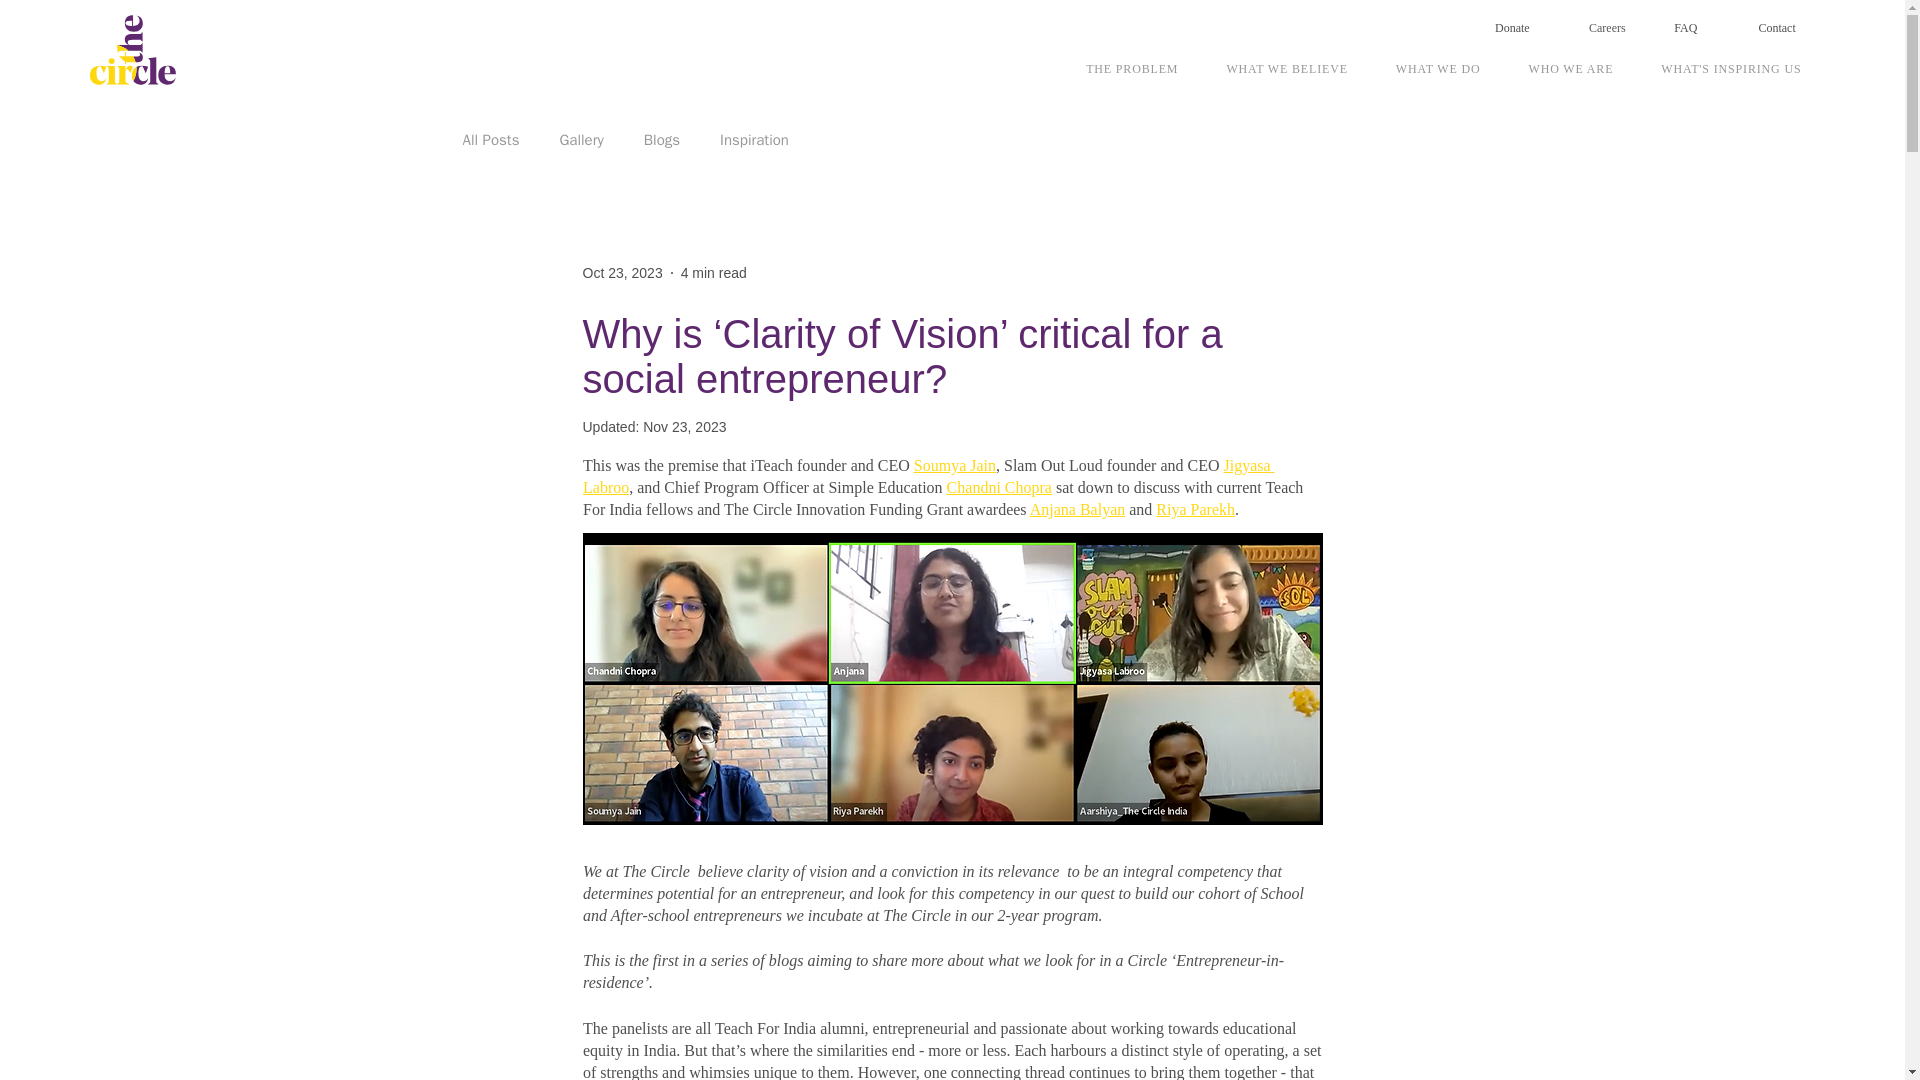  What do you see at coordinates (1730, 70) in the screenshot?
I see `WHAT'S INSPIRING US` at bounding box center [1730, 70].